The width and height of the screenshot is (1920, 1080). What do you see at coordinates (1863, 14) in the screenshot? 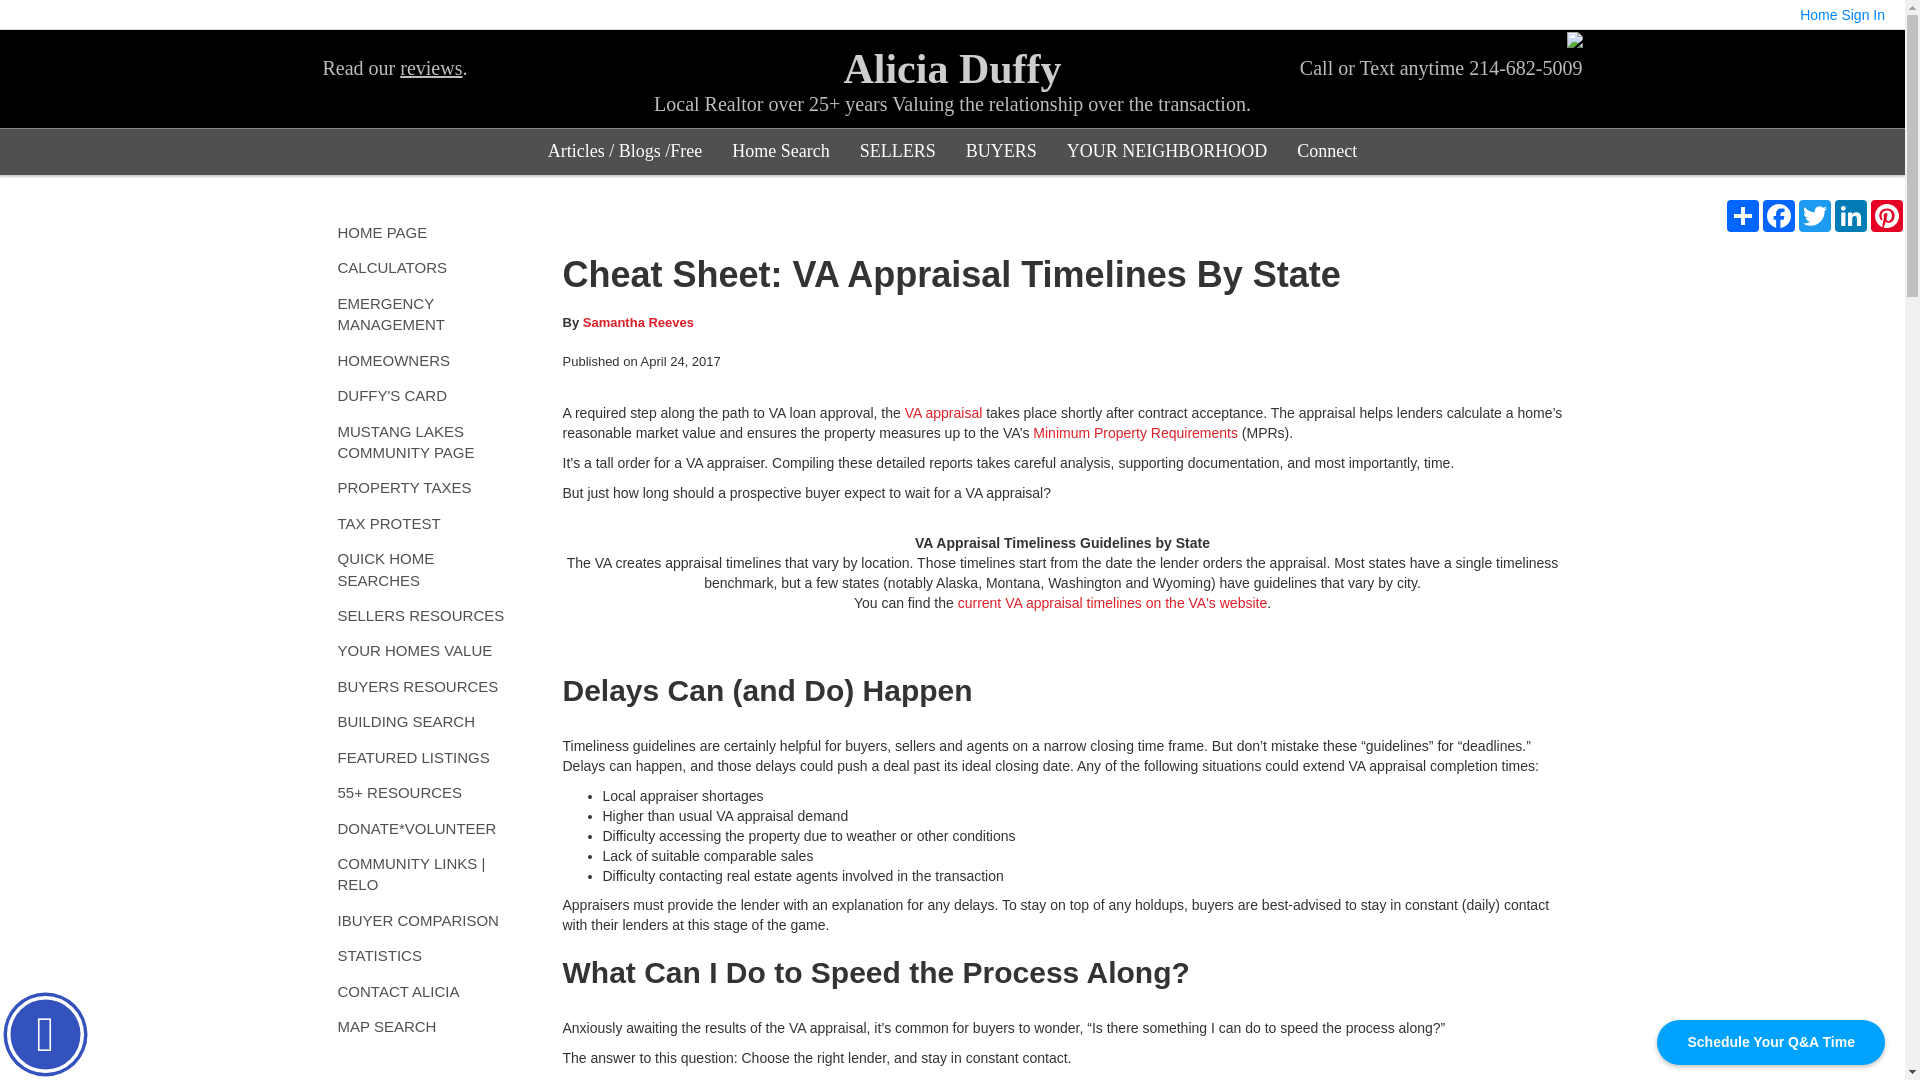
I see `Sign In` at bounding box center [1863, 14].